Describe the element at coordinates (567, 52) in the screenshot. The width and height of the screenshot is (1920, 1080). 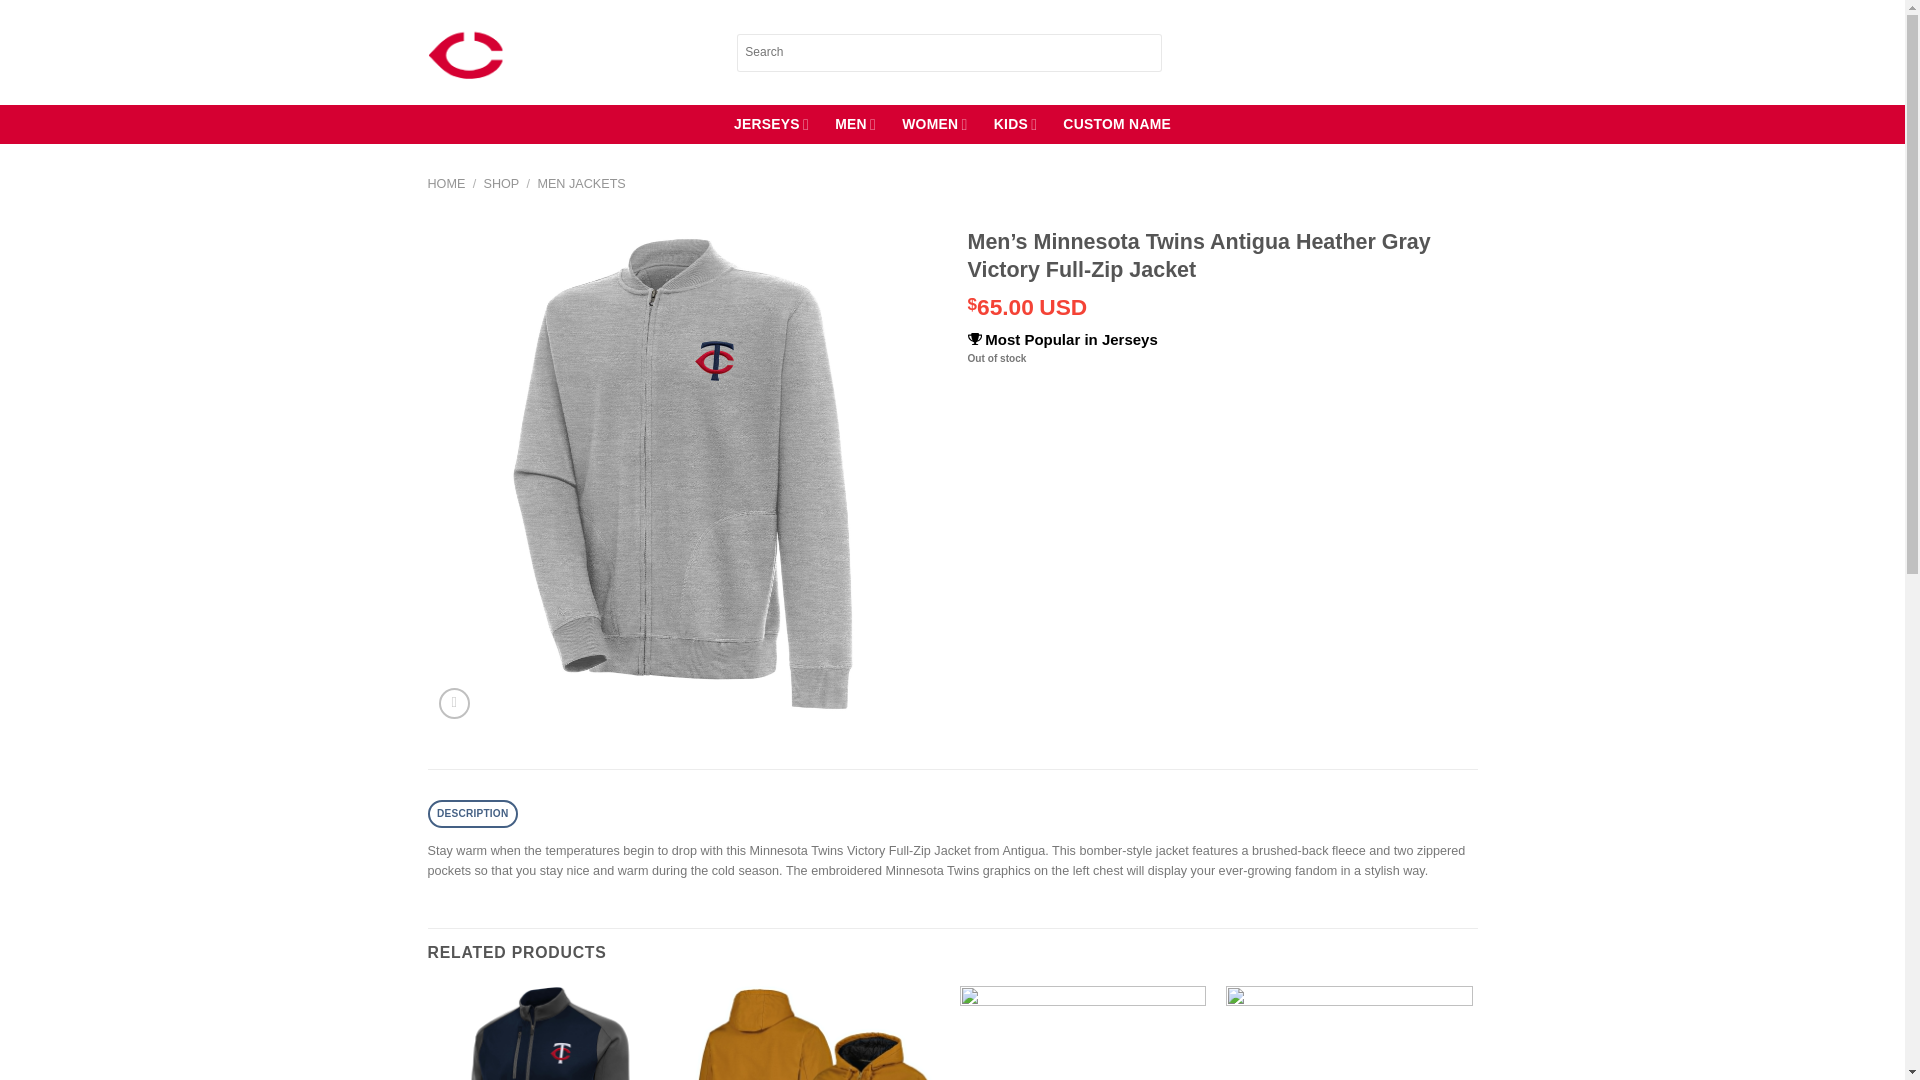
I see `Official Minnesota Twins Online Shop` at that location.